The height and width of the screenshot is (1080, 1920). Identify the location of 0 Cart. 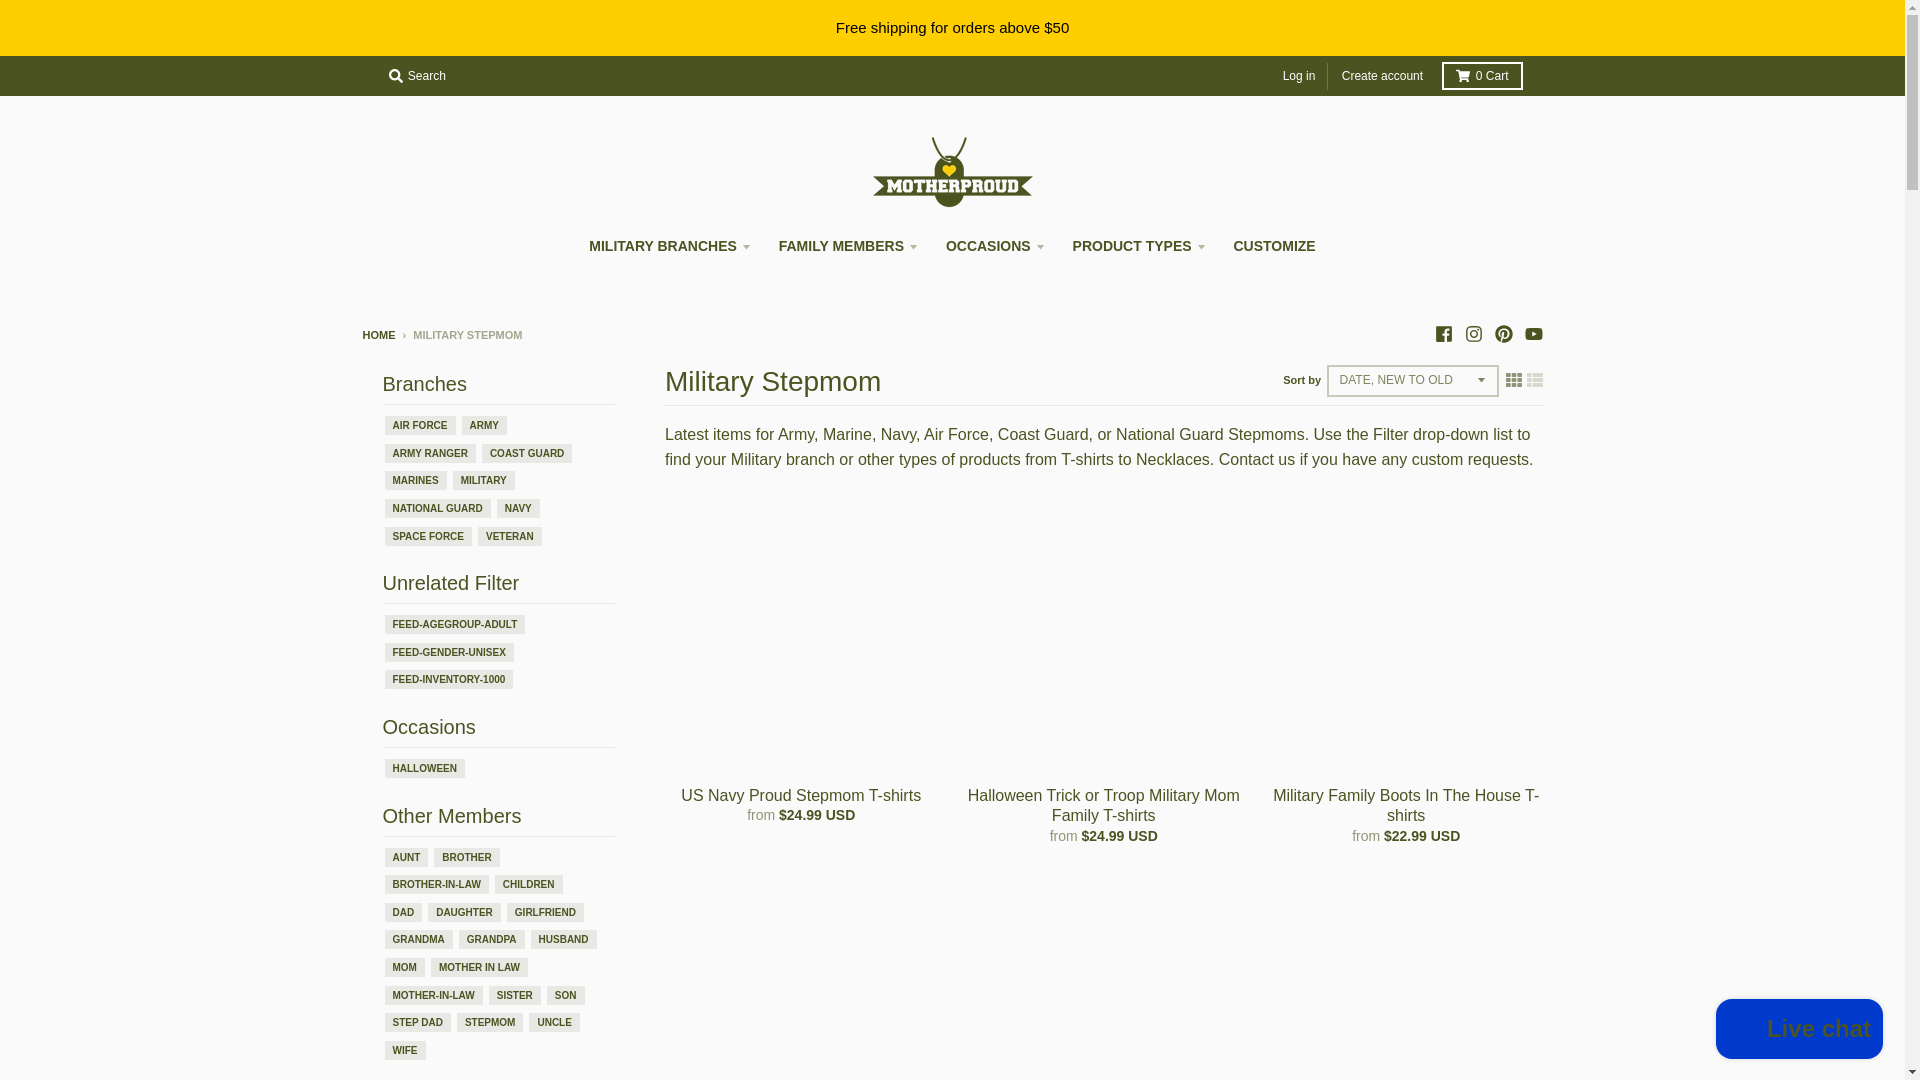
(1482, 75).